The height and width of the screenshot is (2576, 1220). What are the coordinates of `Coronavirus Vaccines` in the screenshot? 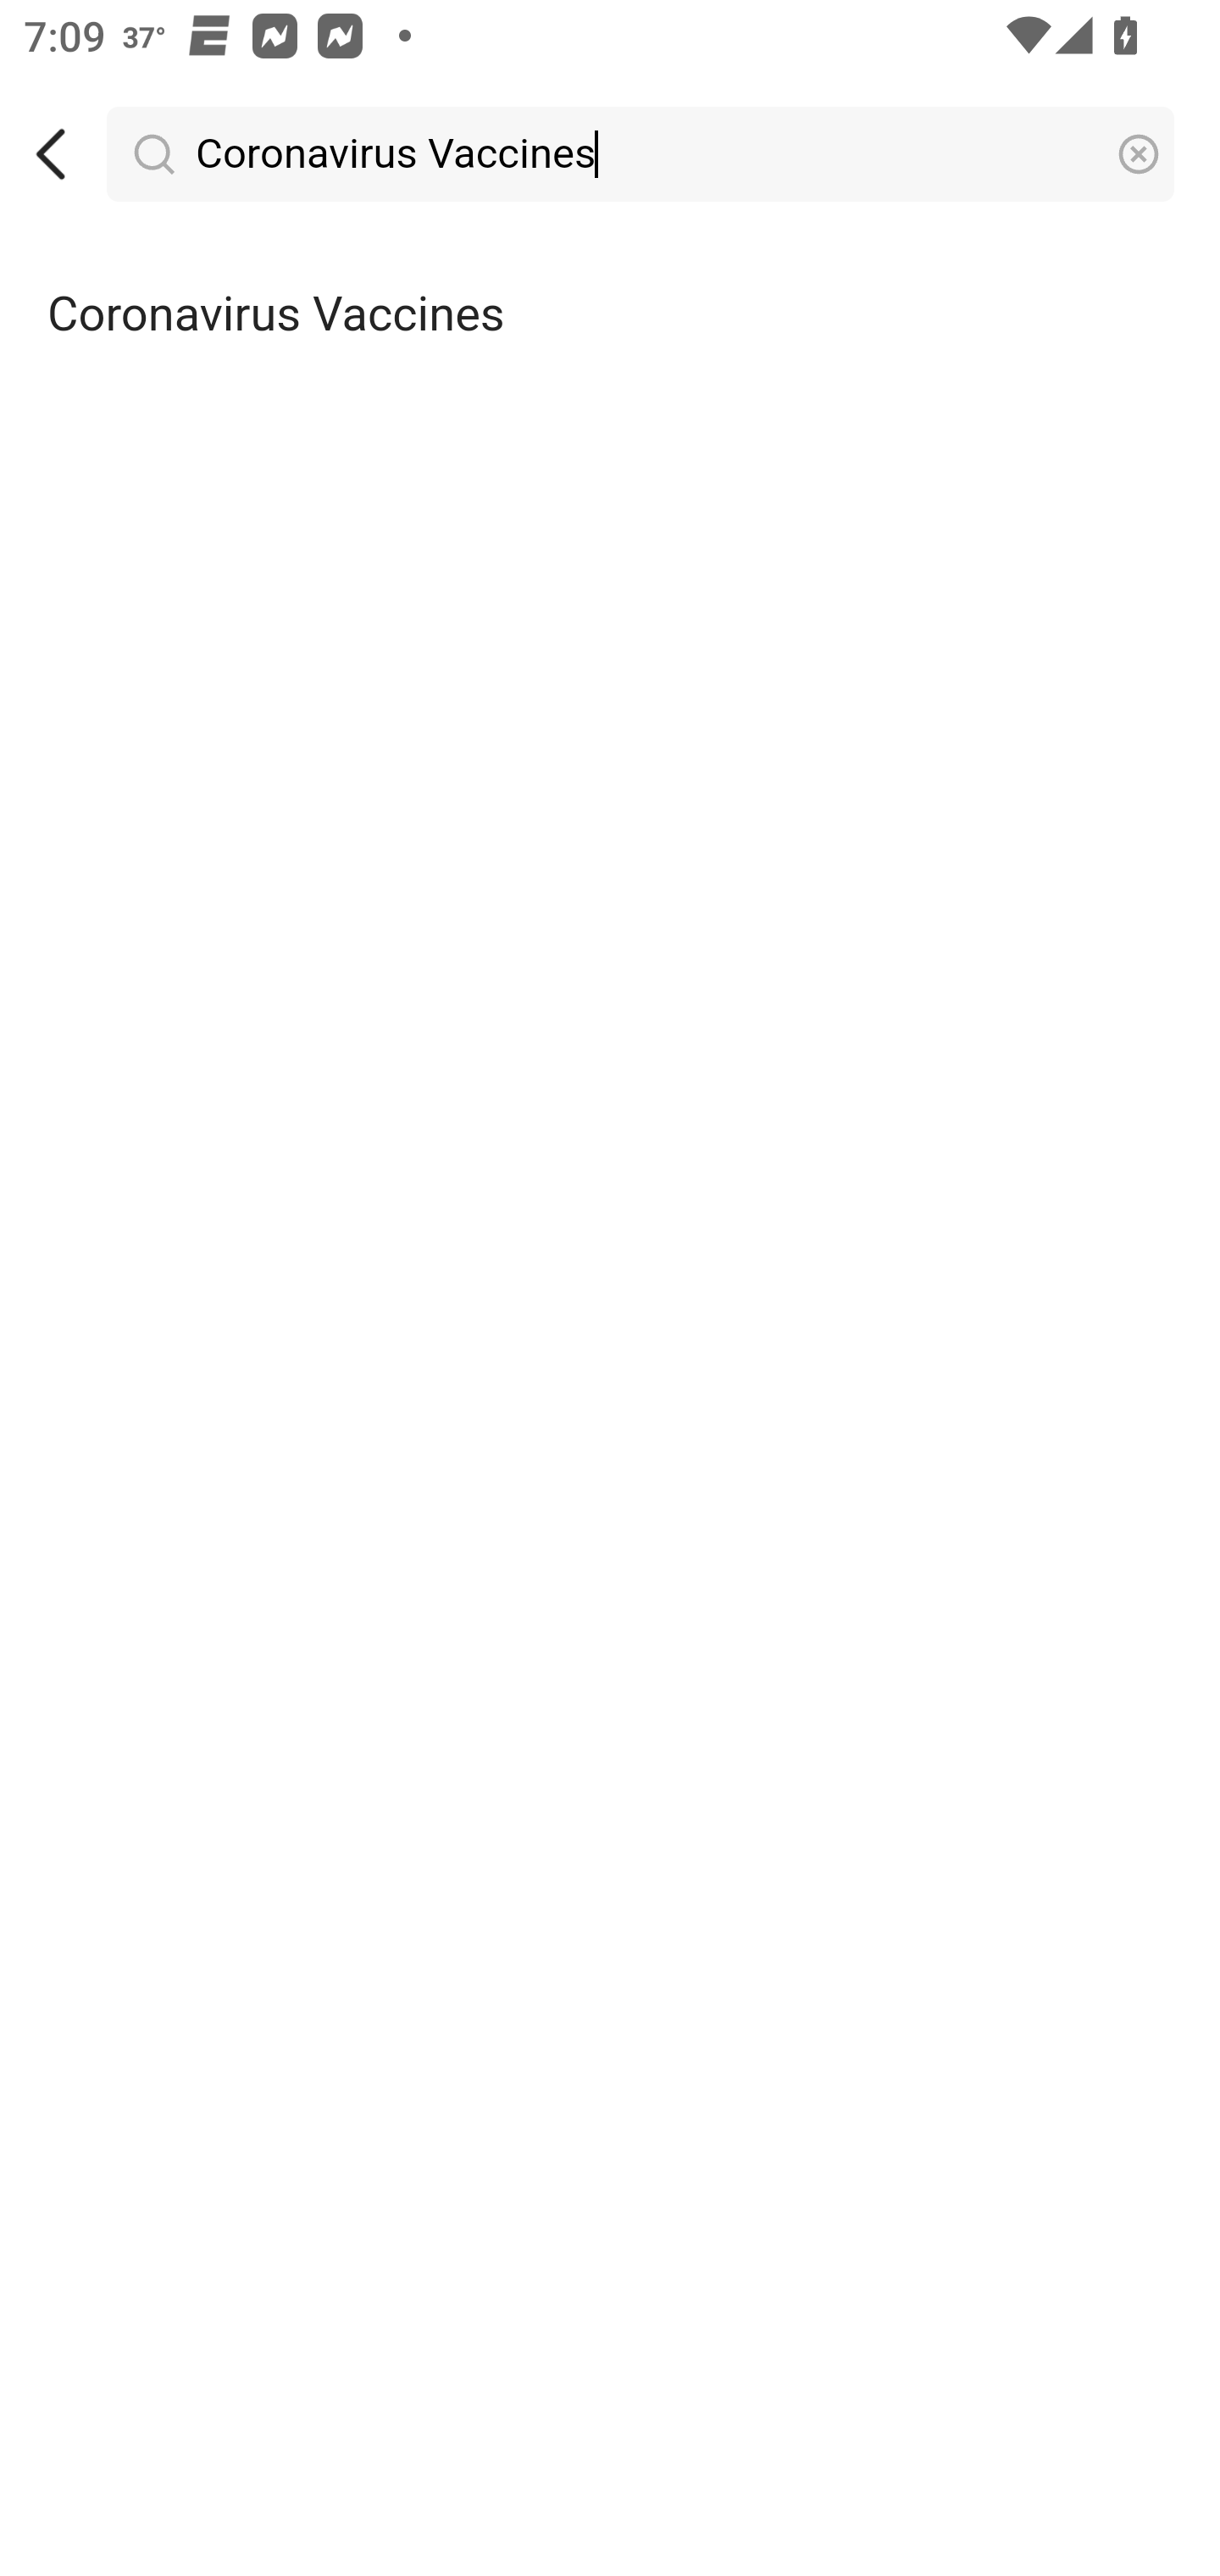 It's located at (642, 154).